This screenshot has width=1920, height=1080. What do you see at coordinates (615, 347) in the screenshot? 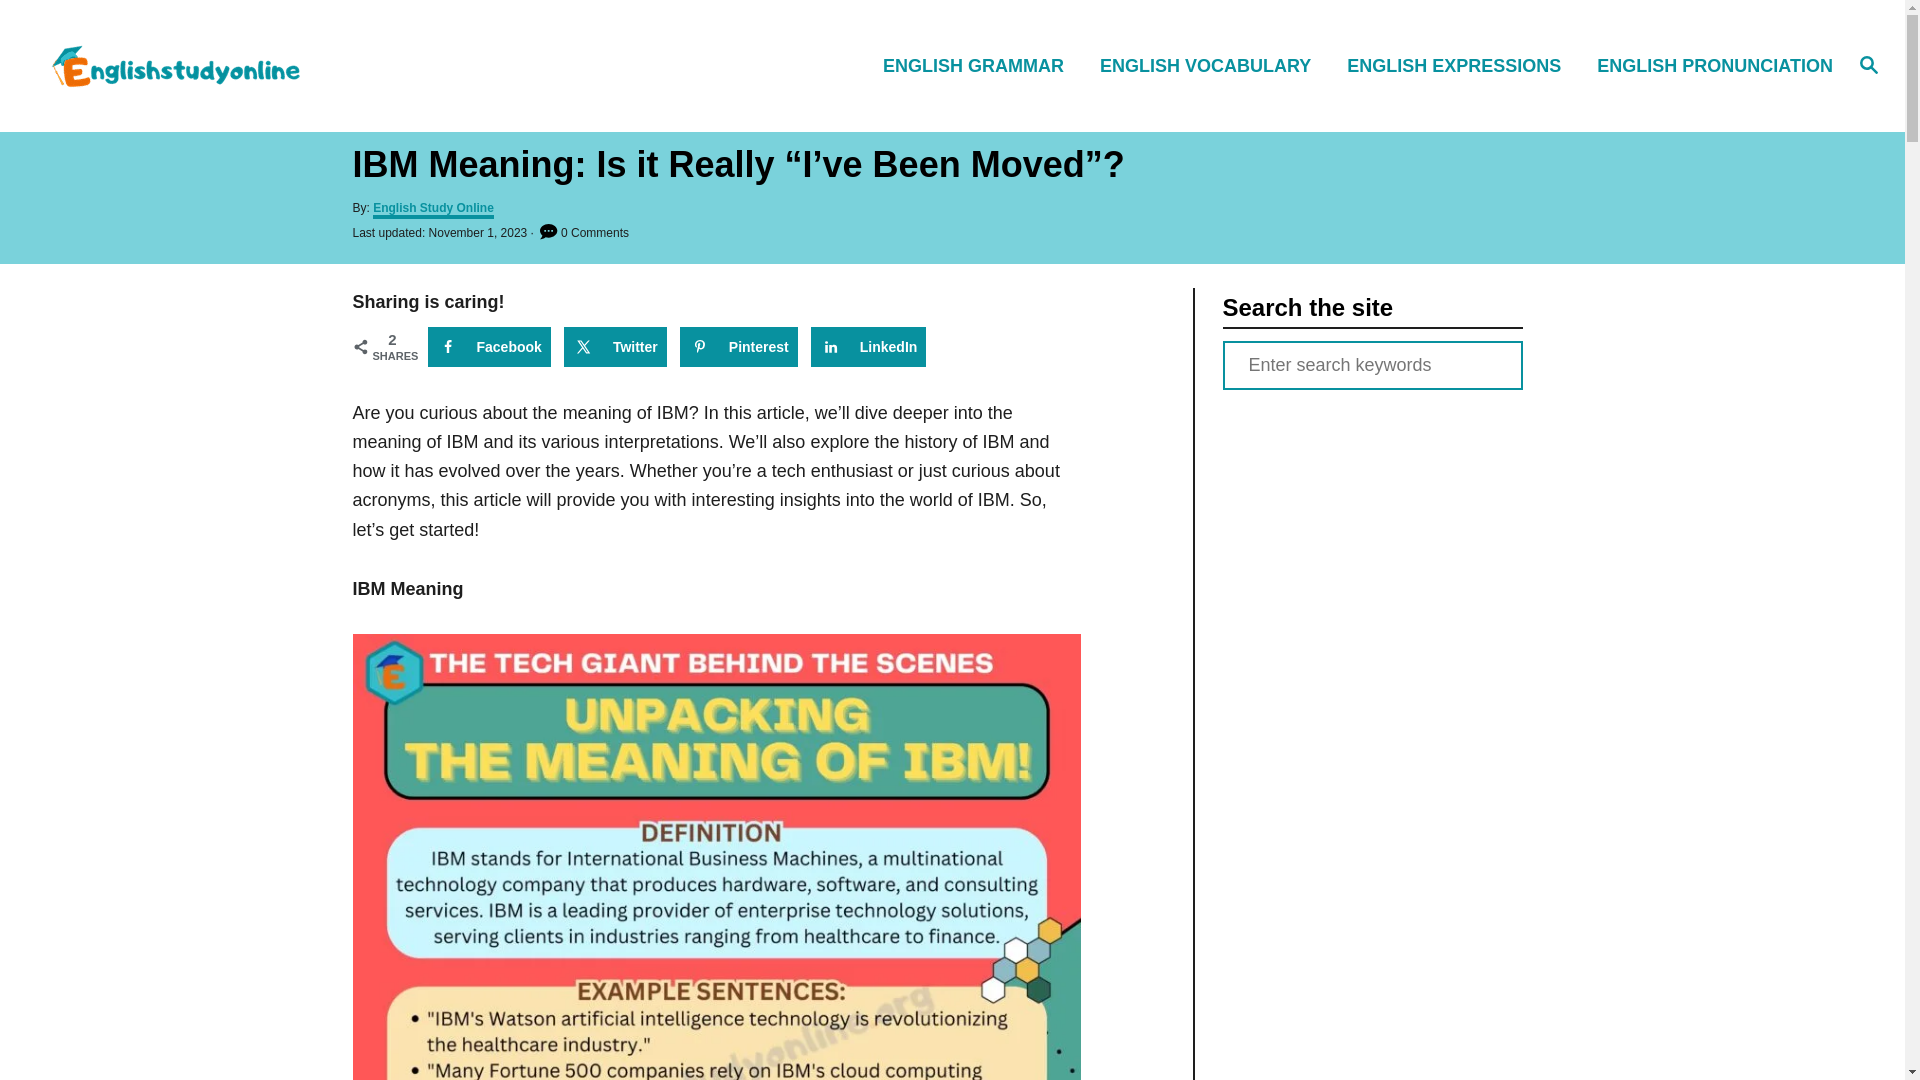
I see `Share on X` at bounding box center [615, 347].